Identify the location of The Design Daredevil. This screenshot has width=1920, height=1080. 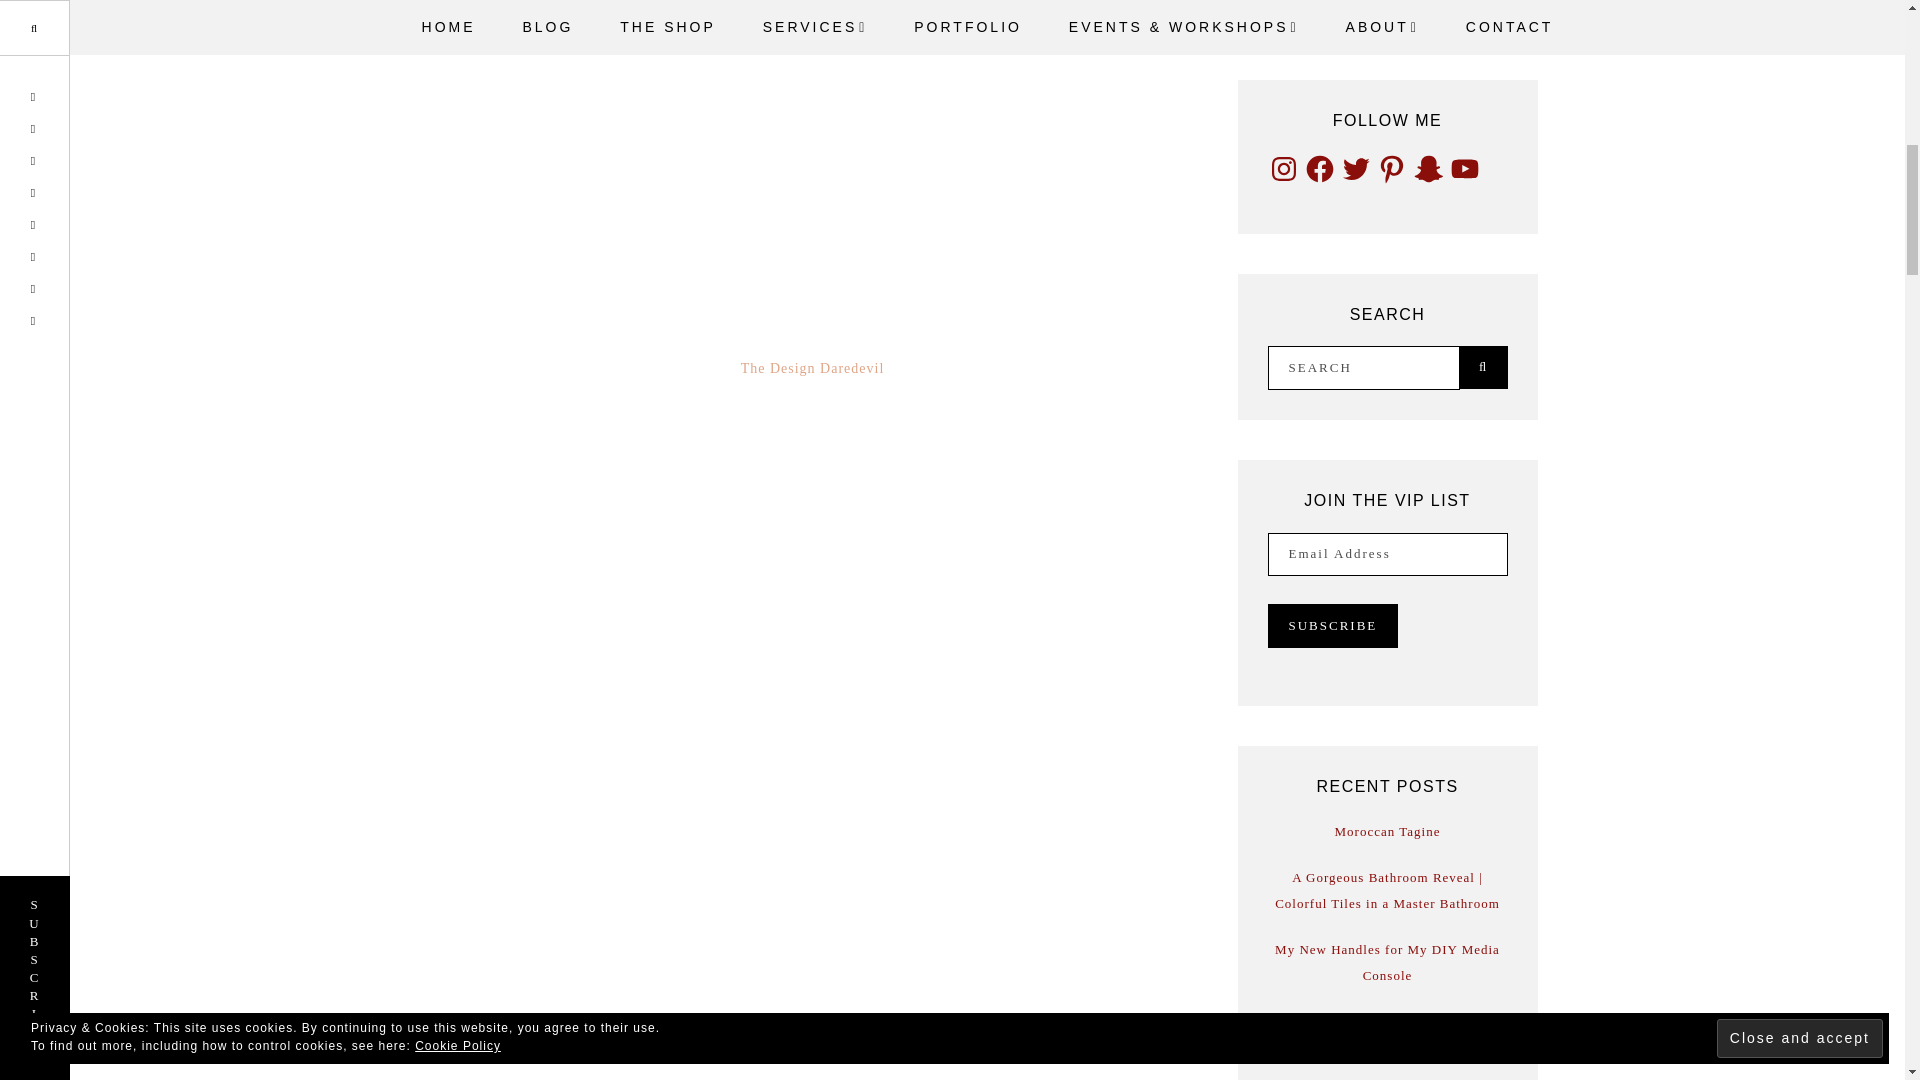
(813, 368).